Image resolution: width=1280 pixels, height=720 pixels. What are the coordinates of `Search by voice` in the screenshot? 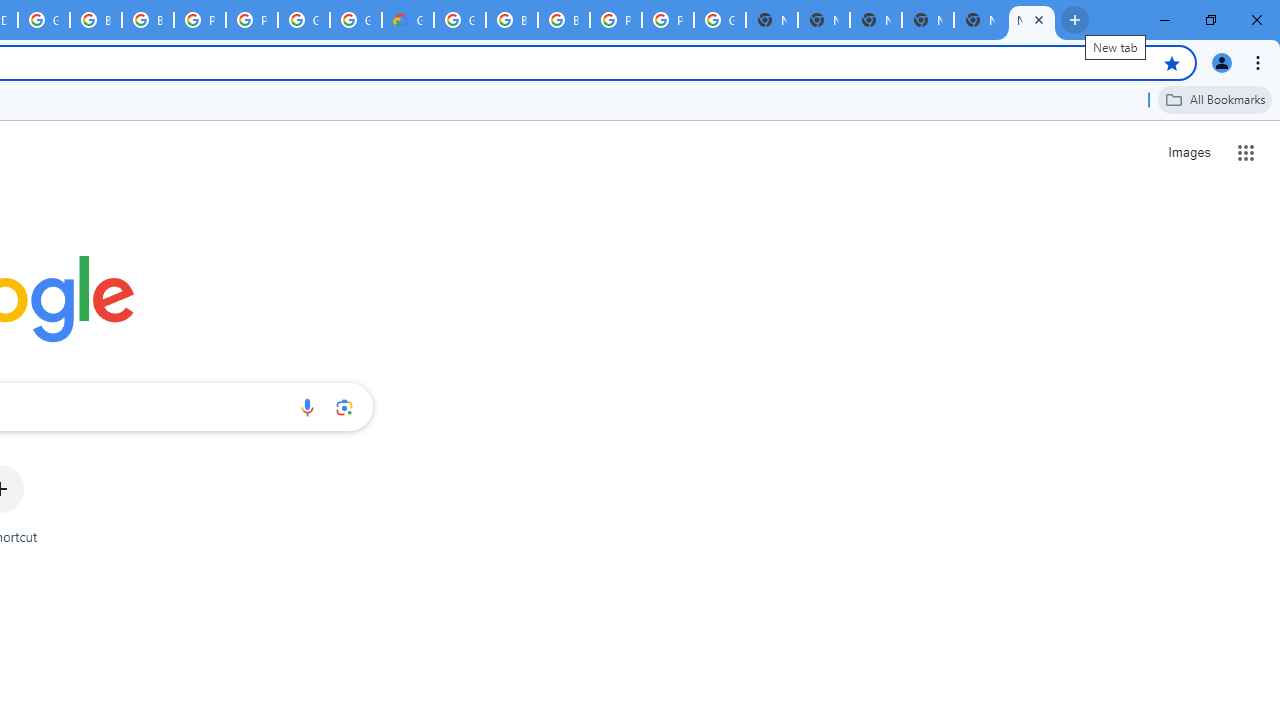 It's located at (307, 407).